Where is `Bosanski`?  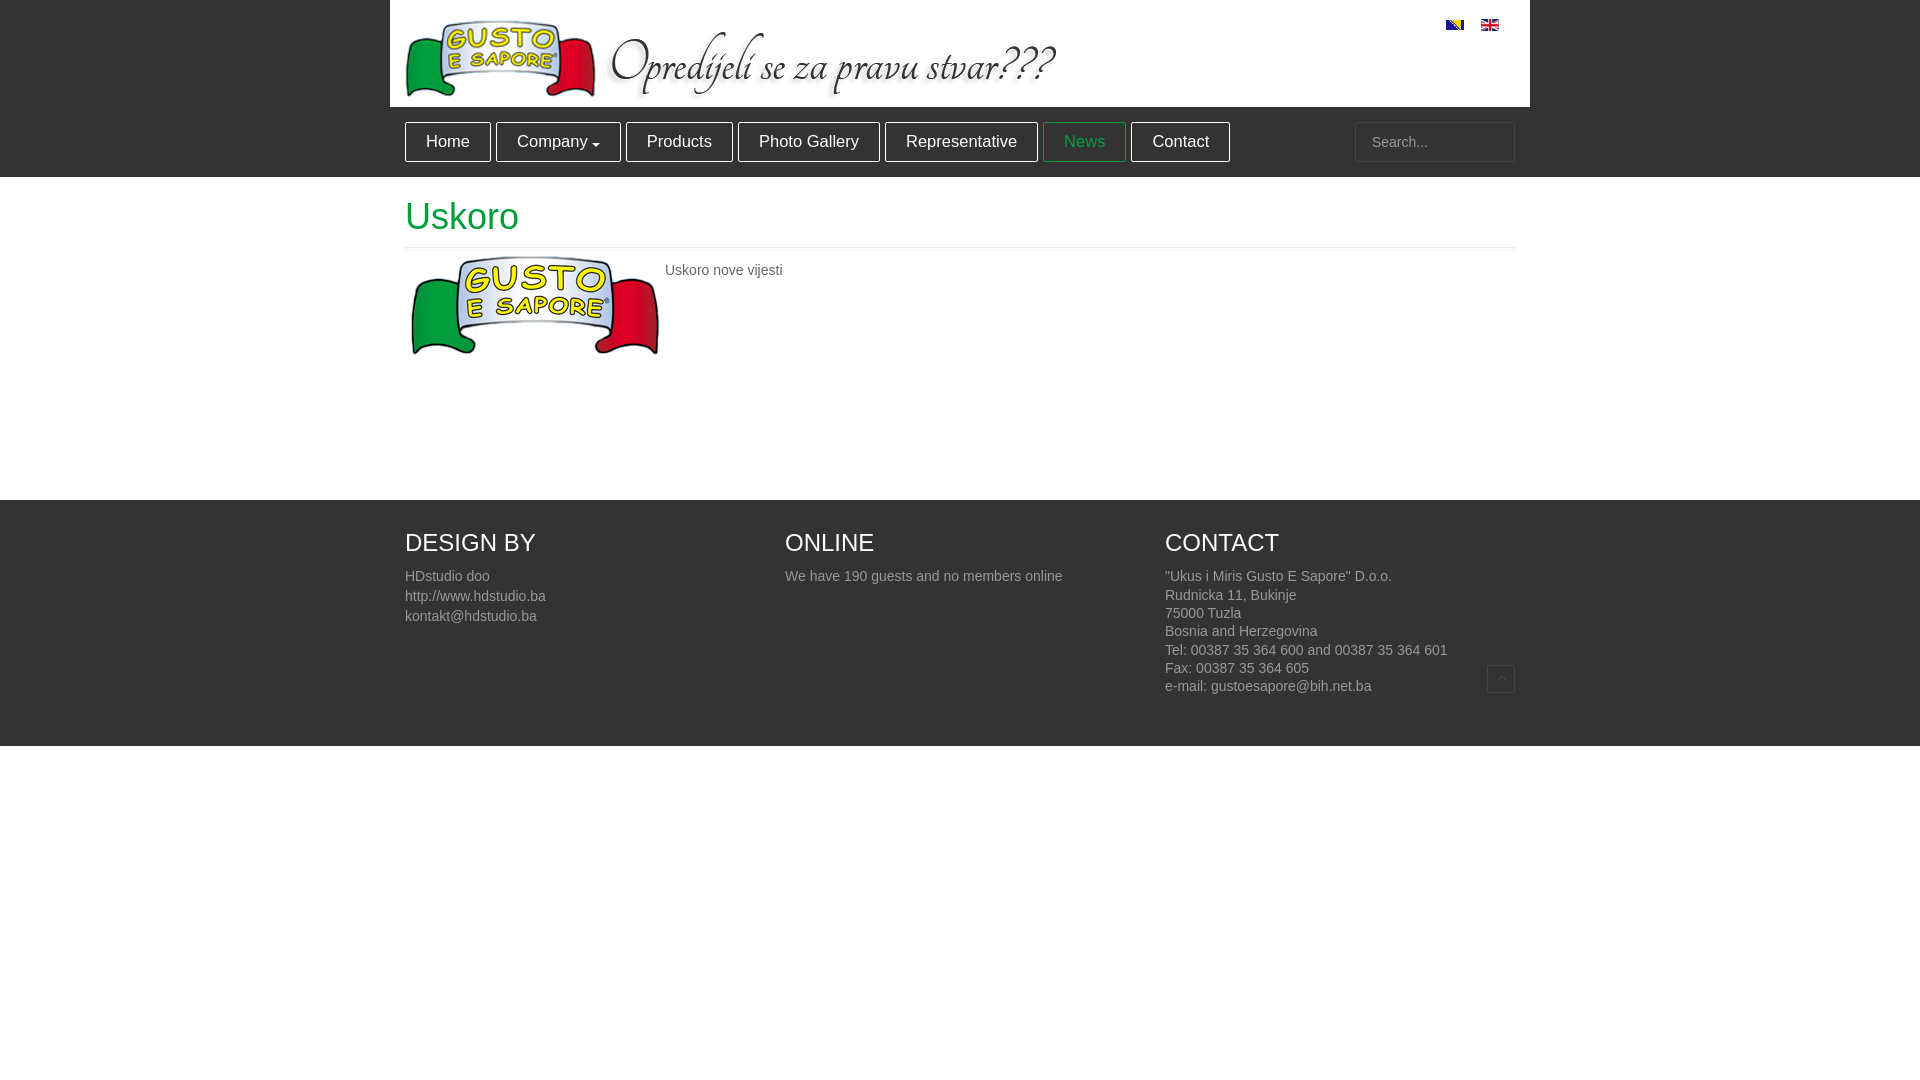
Bosanski is located at coordinates (1455, 25).